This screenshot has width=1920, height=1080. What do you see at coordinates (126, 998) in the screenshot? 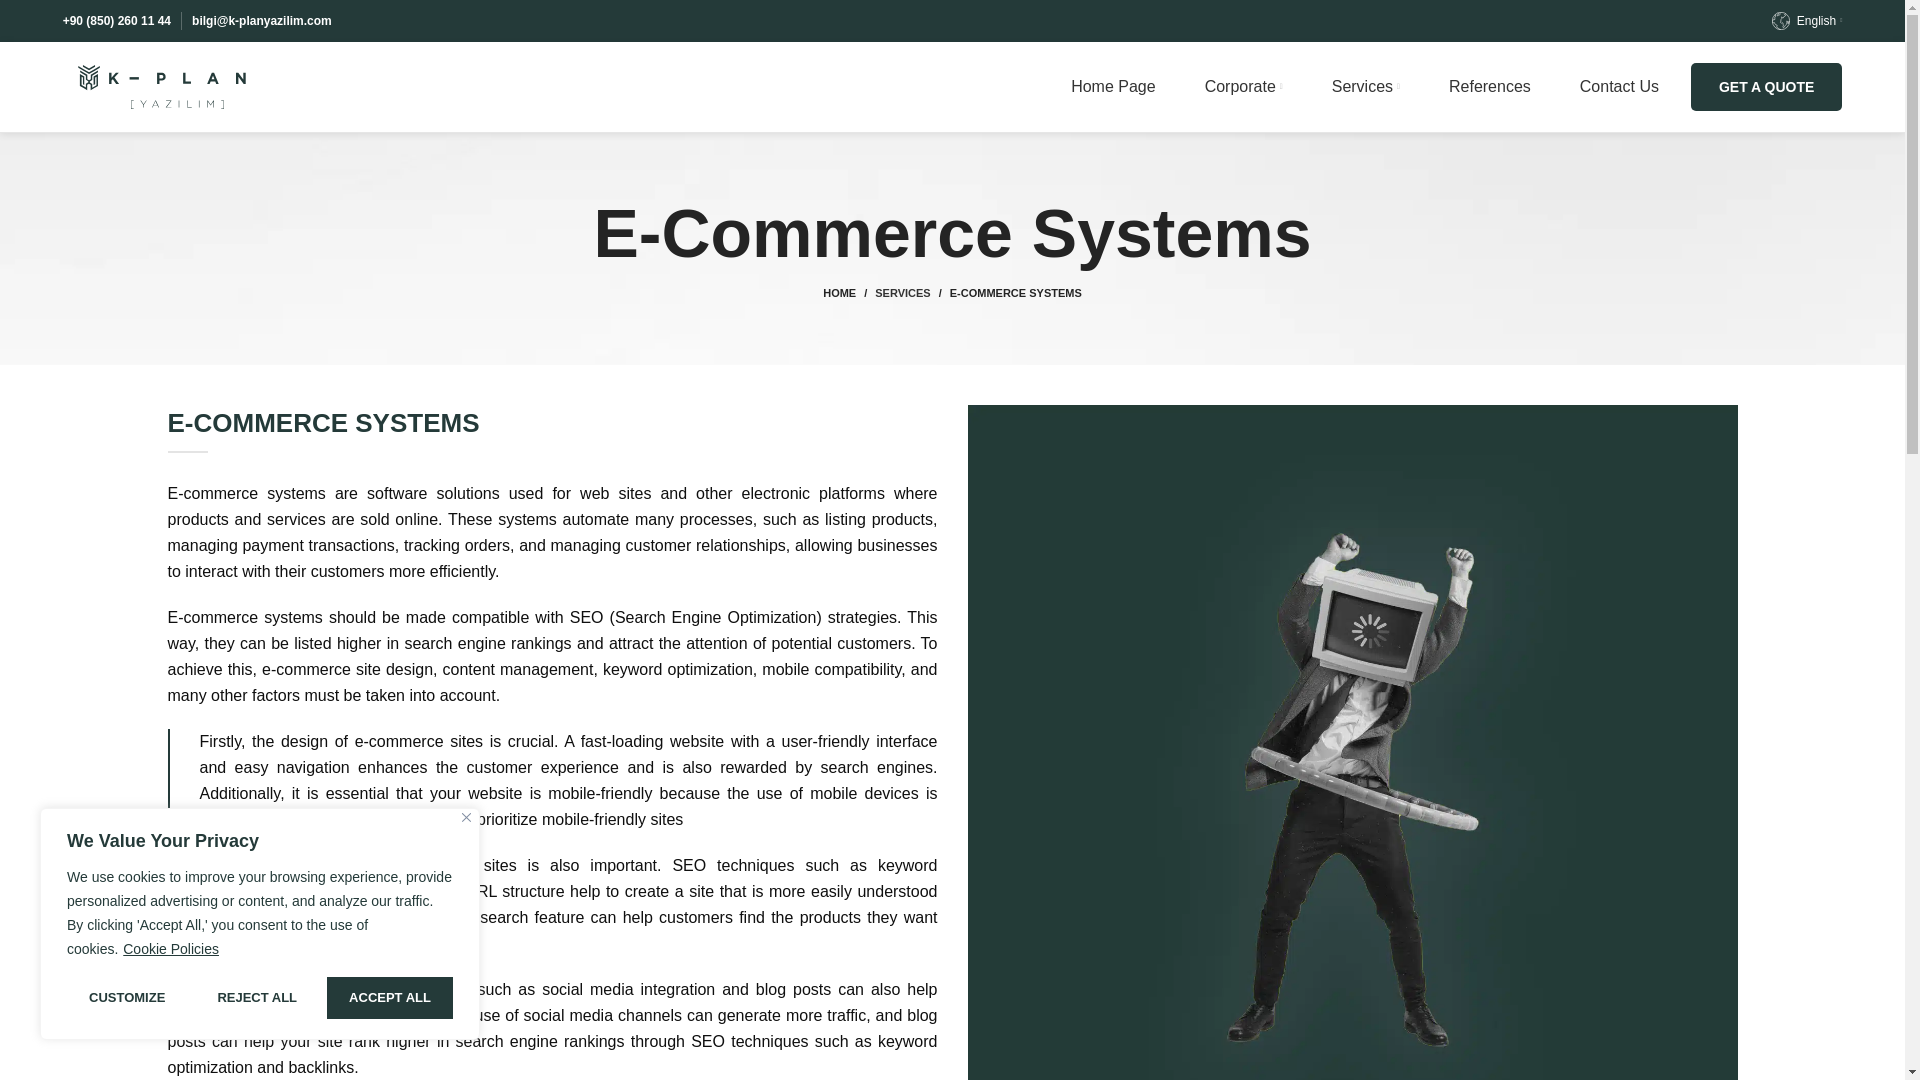
I see `CUSTOMIZE` at bounding box center [126, 998].